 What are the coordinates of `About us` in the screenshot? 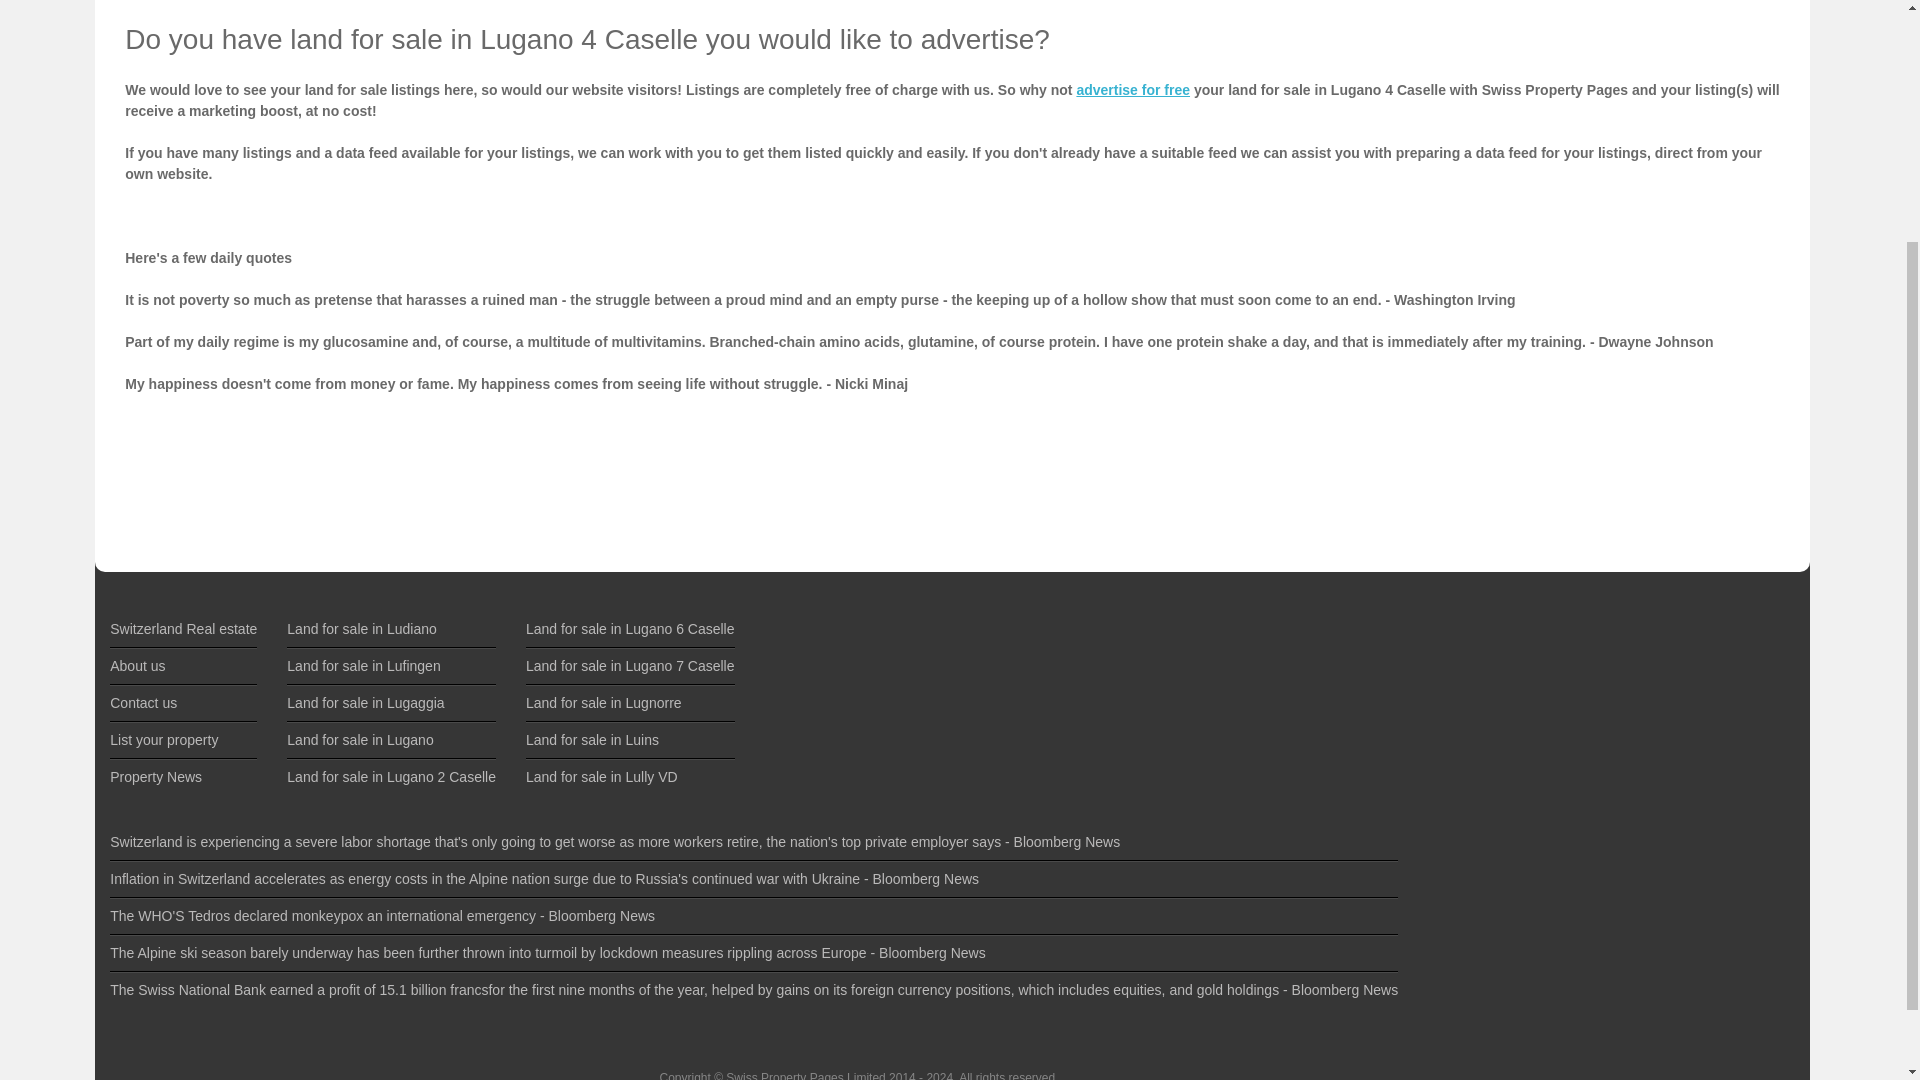 It's located at (137, 665).